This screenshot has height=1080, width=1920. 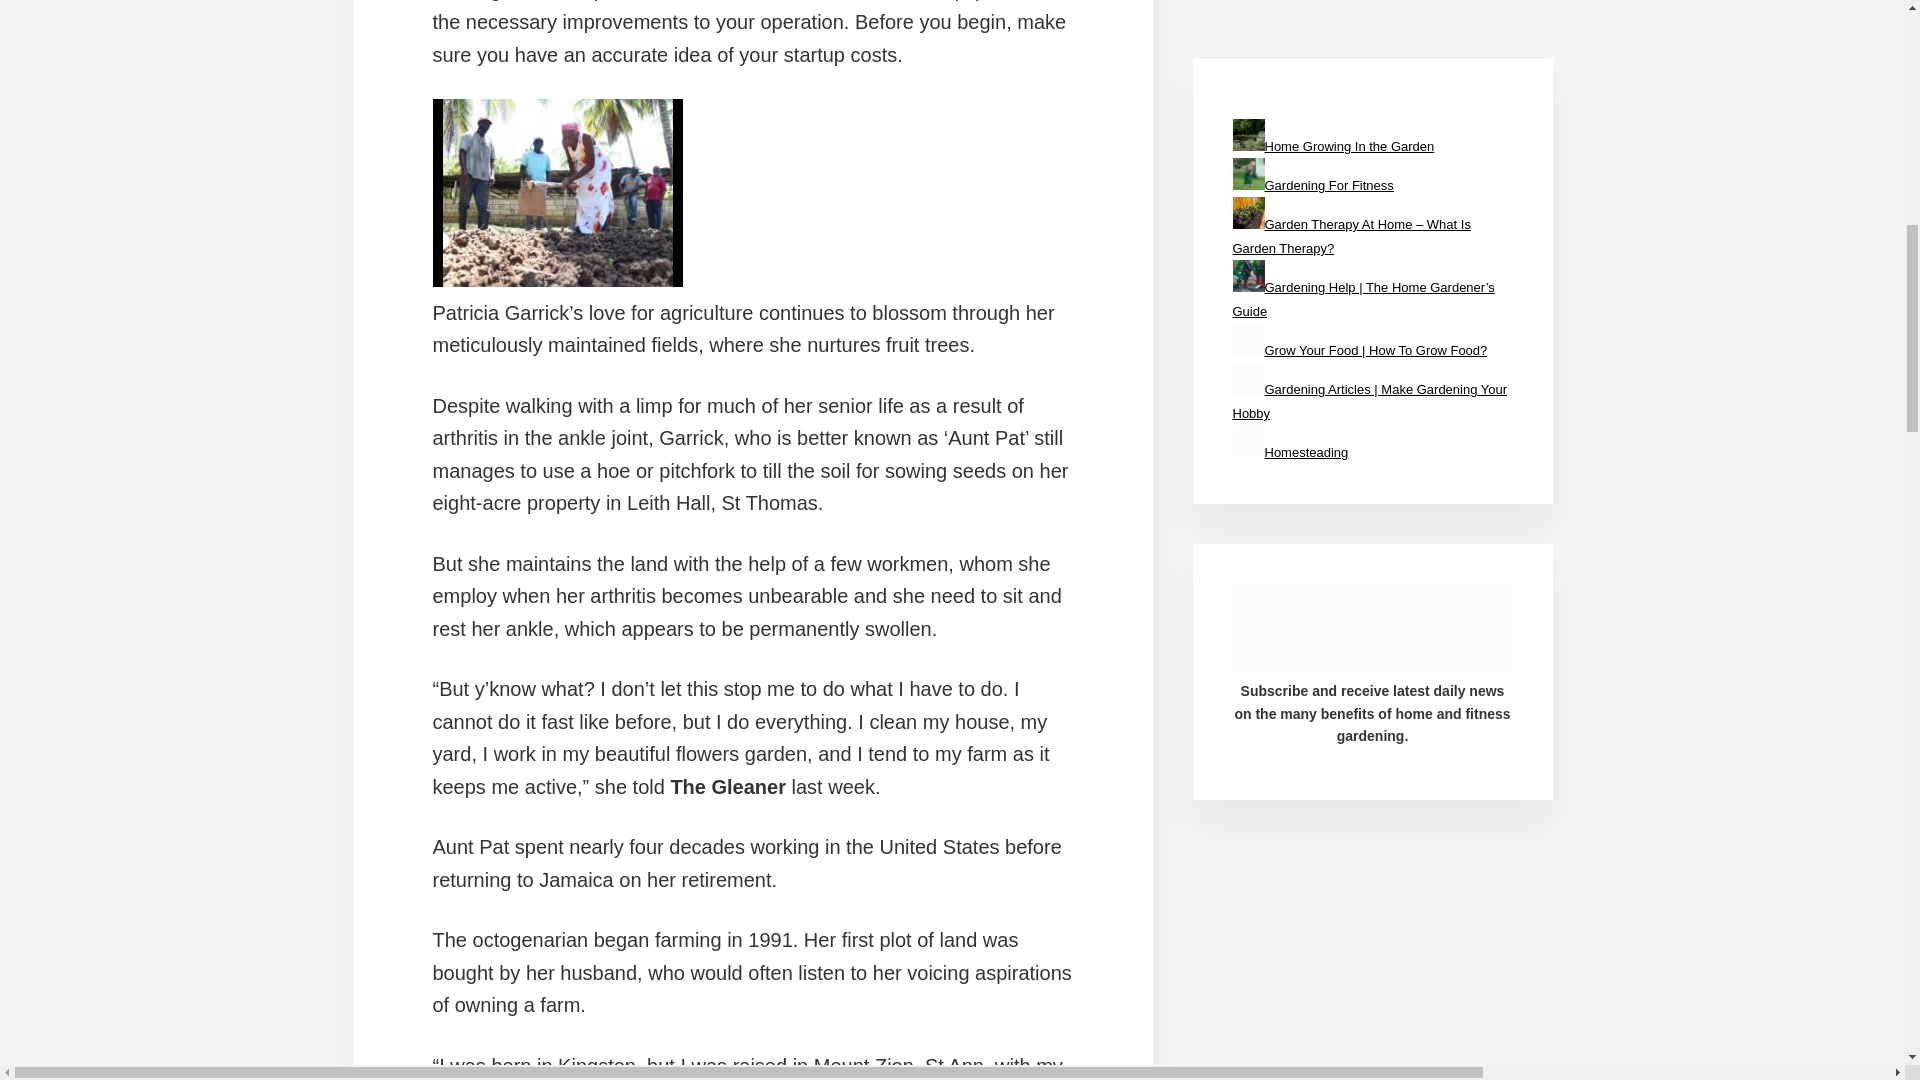 What do you see at coordinates (1556, 24) in the screenshot?
I see `Advertisement` at bounding box center [1556, 24].